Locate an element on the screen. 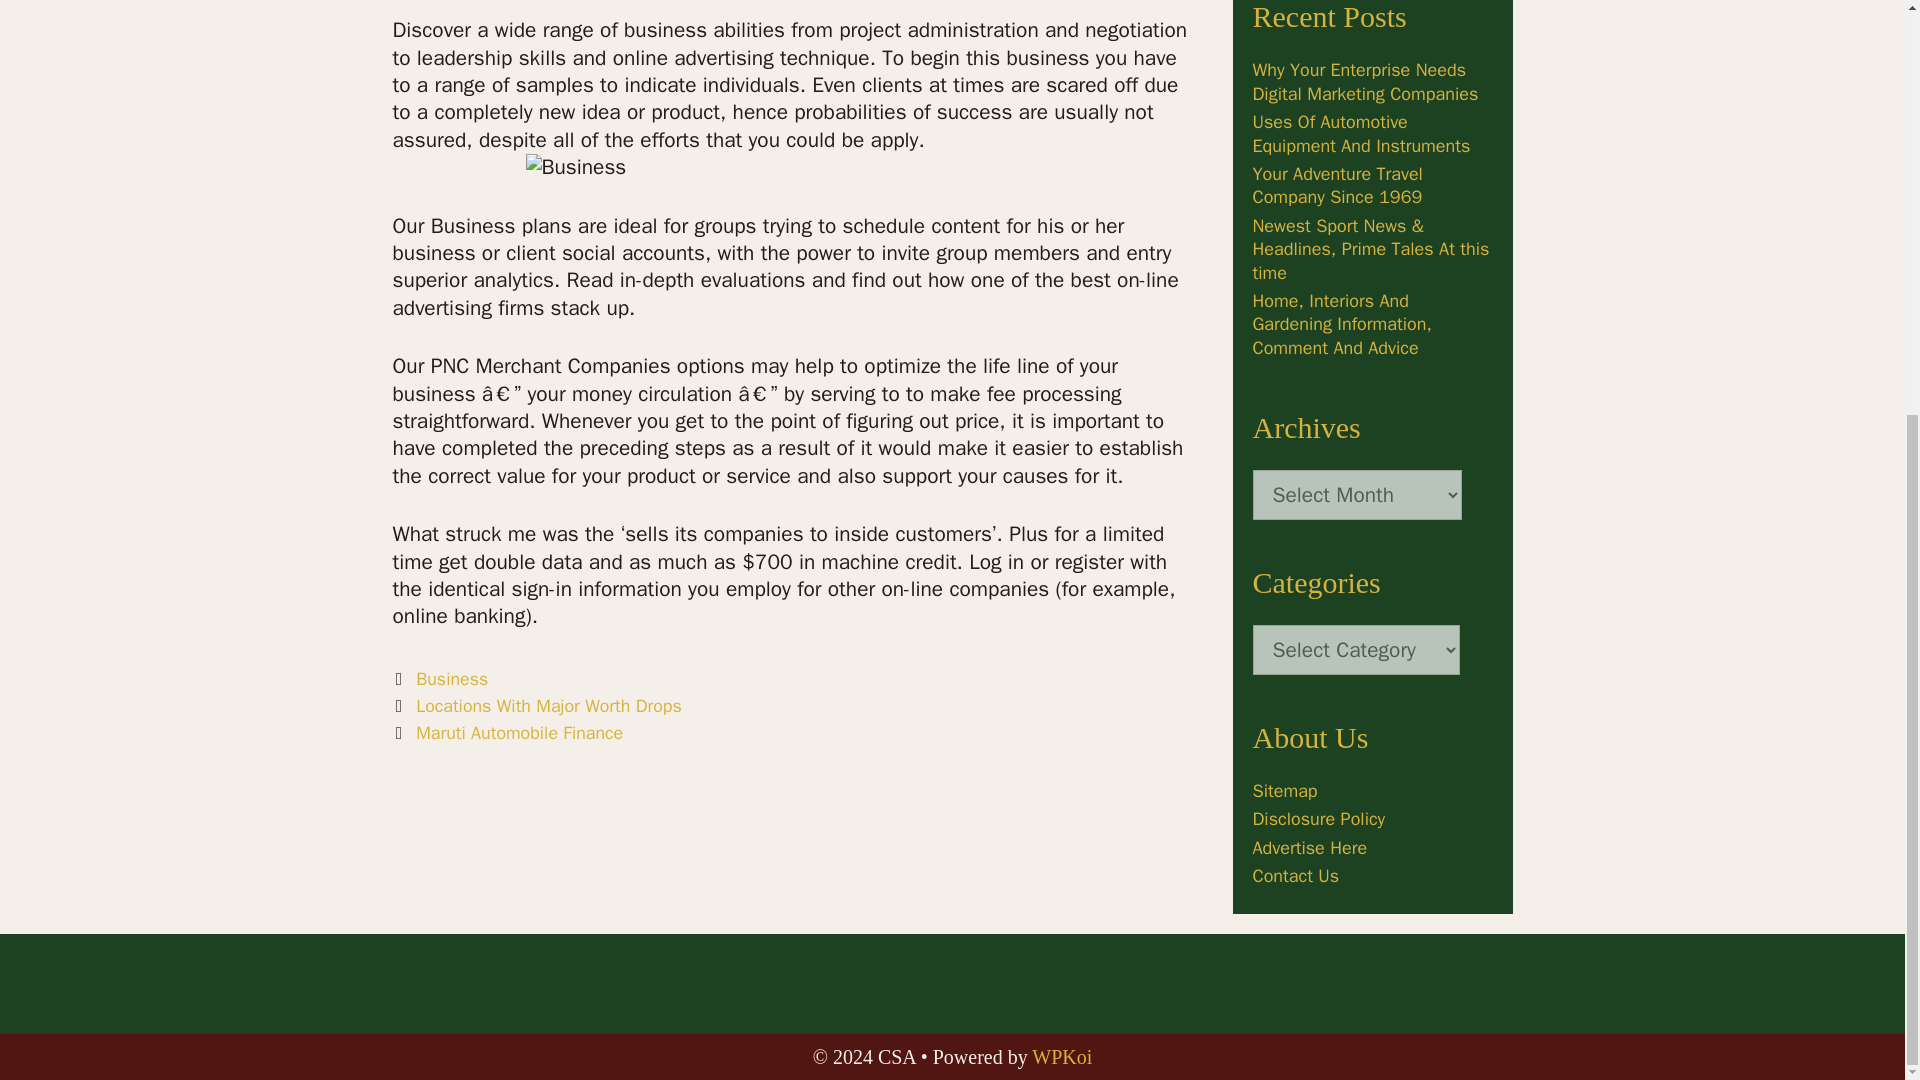  Why Your Enterprise Needs Digital Marketing Companies is located at coordinates (1364, 81).